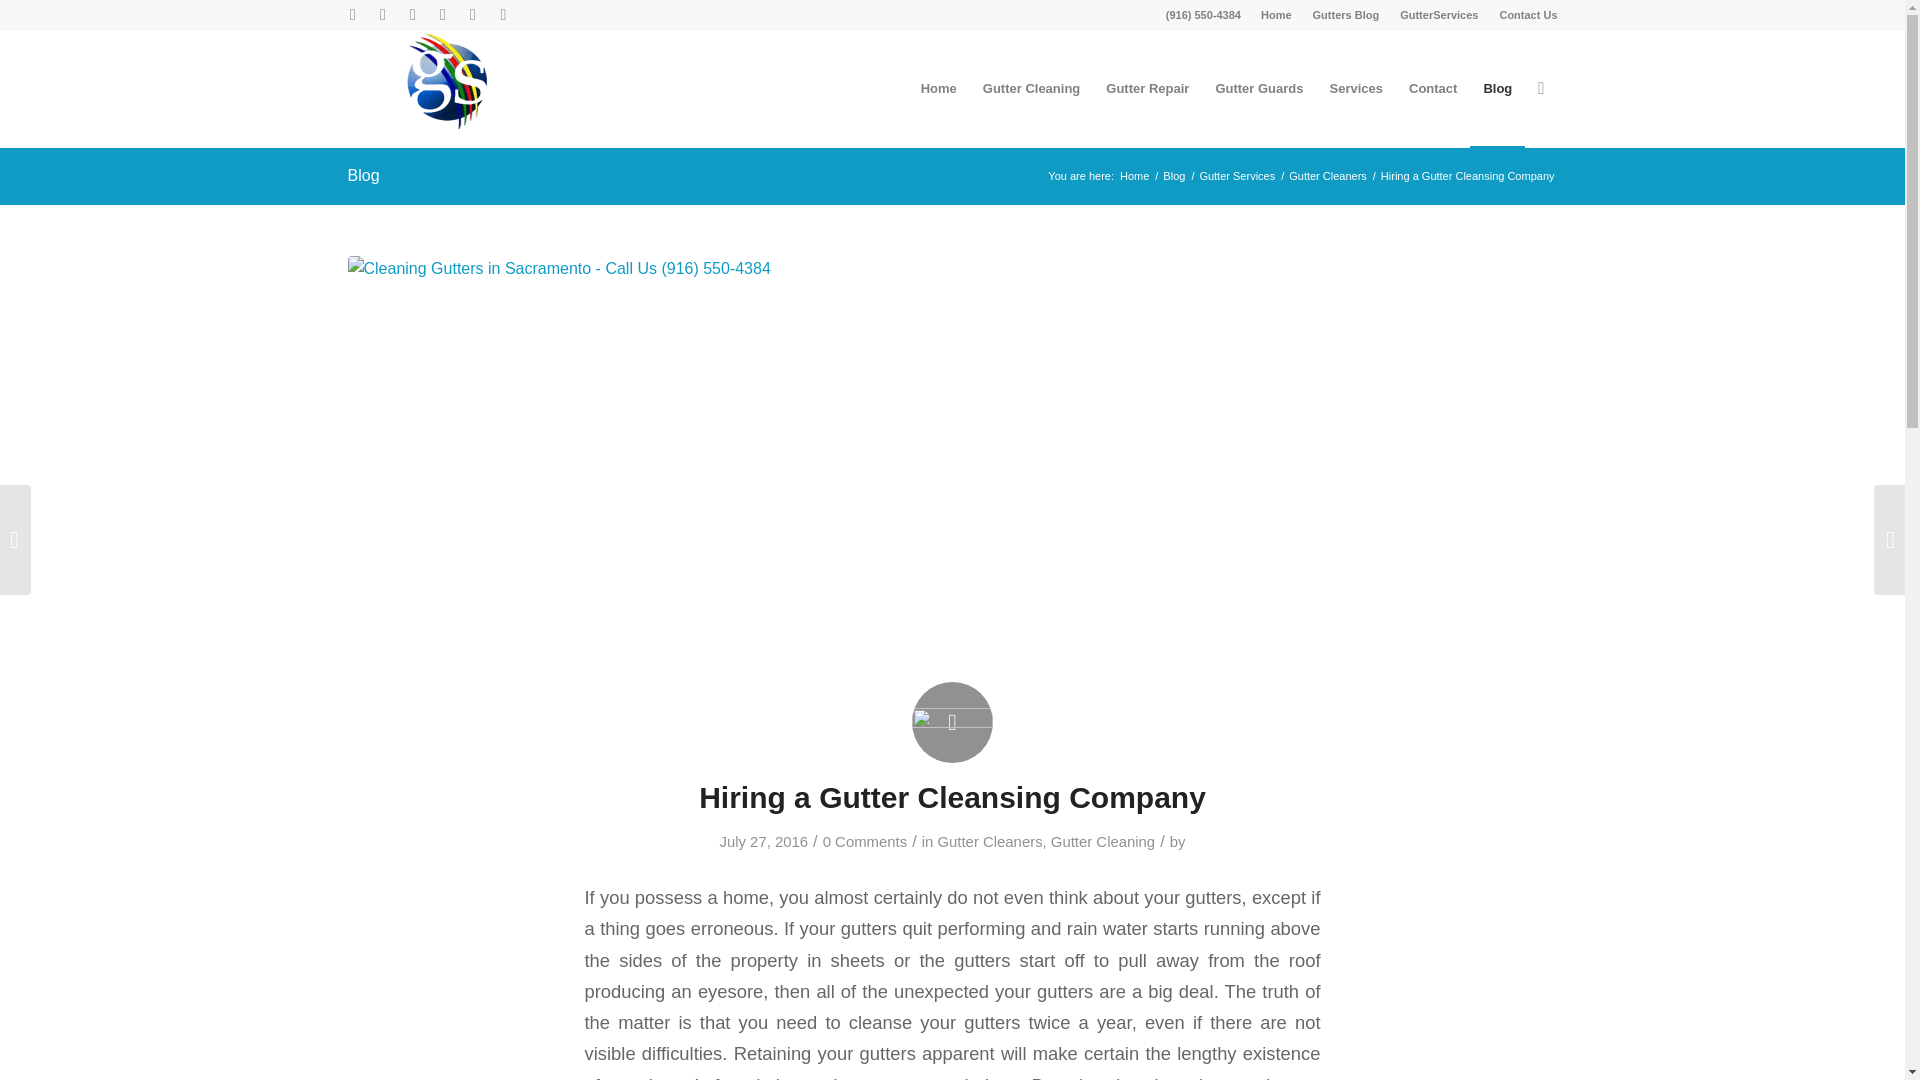 The image size is (1920, 1080). Describe the element at coordinates (364, 175) in the screenshot. I see `Blog` at that location.